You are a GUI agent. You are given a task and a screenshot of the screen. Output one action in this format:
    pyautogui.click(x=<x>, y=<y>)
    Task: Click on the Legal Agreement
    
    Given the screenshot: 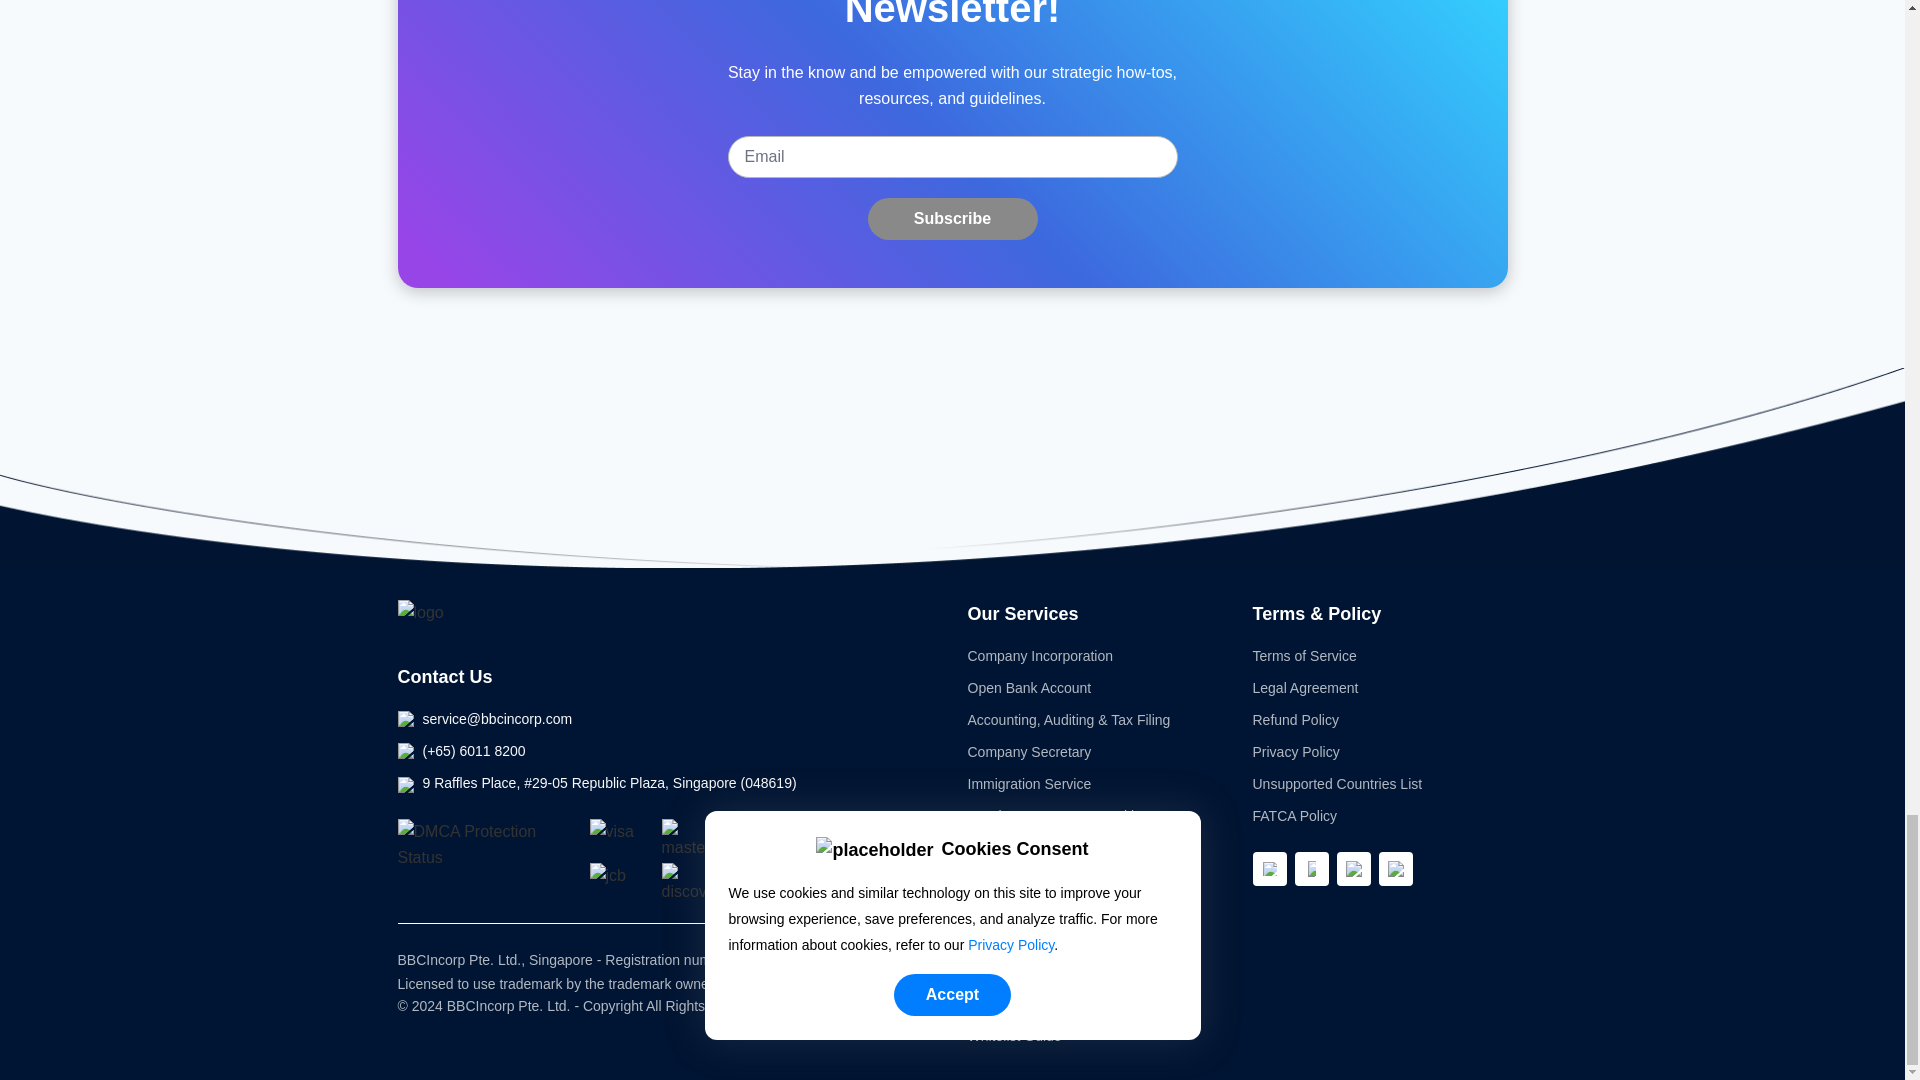 What is the action you would take?
    pyautogui.click(x=1304, y=688)
    